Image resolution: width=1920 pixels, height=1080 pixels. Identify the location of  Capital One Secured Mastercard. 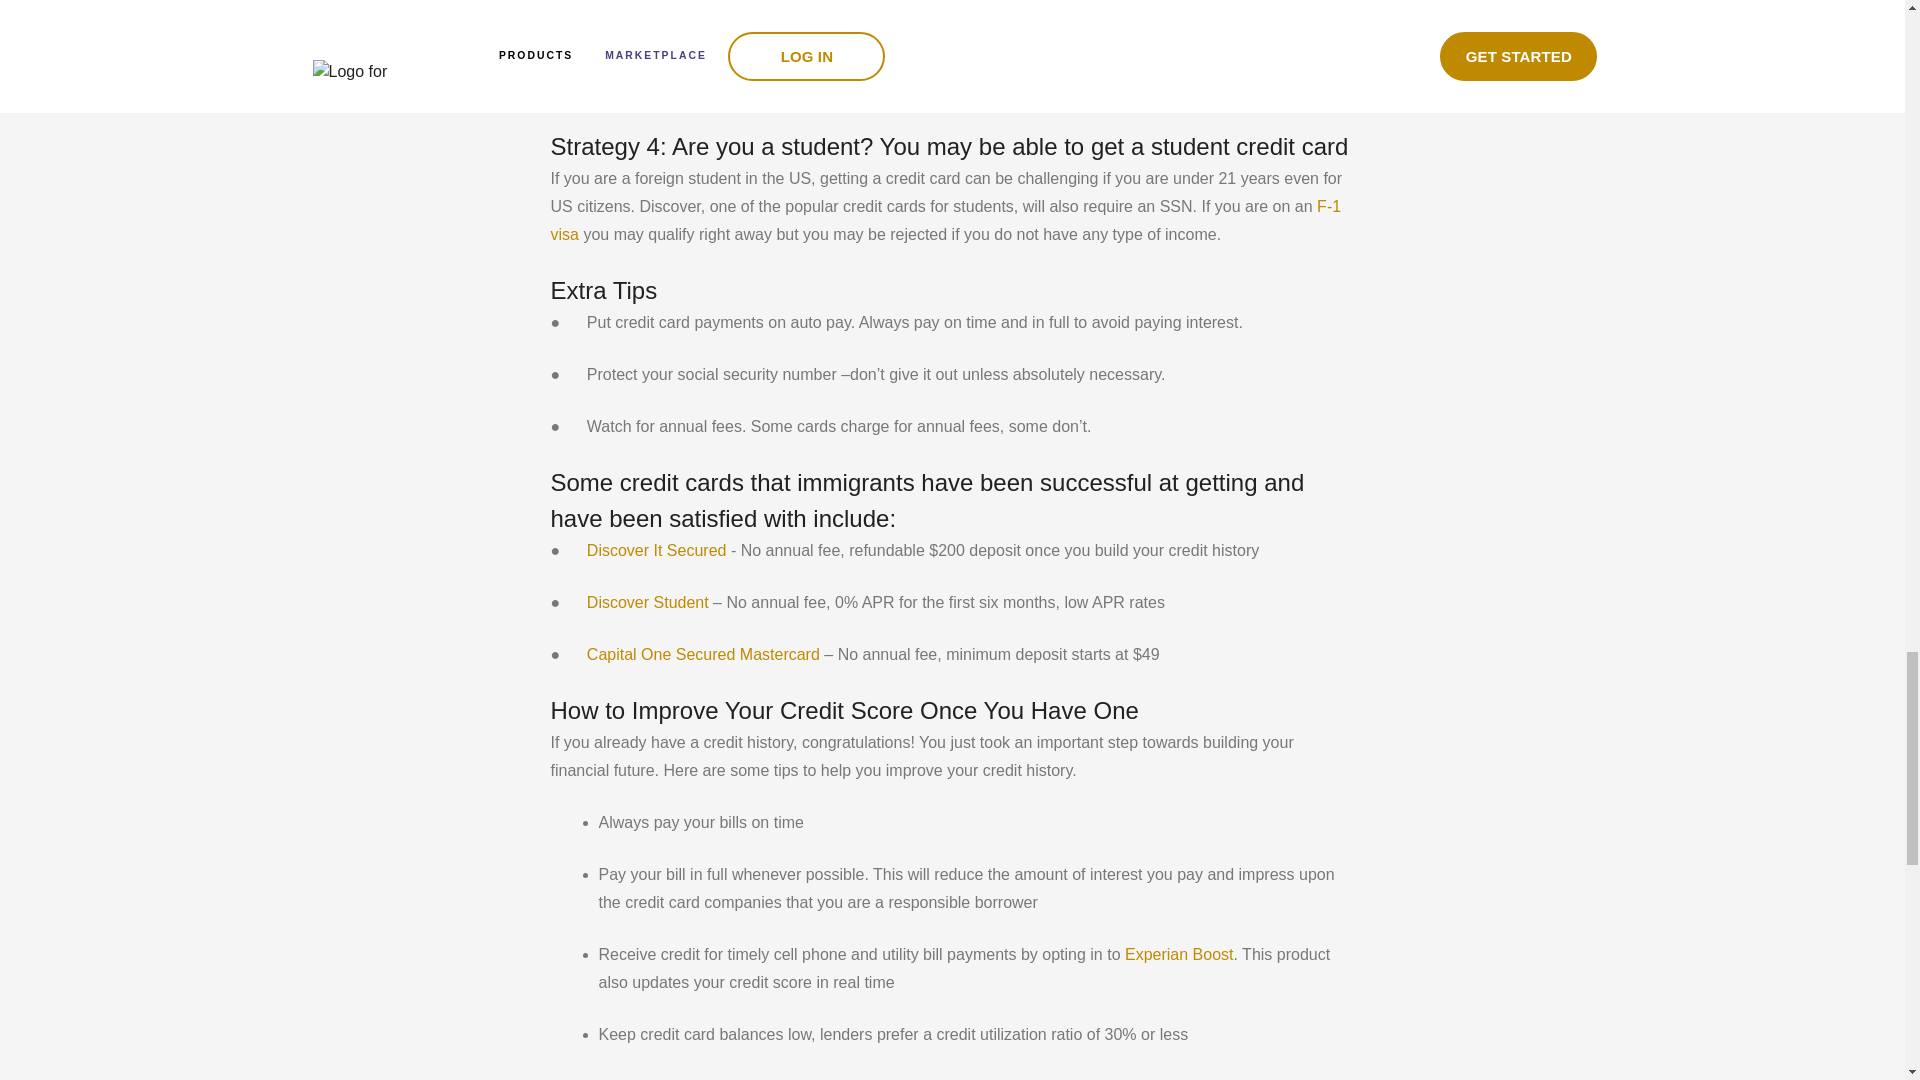
(700, 654).